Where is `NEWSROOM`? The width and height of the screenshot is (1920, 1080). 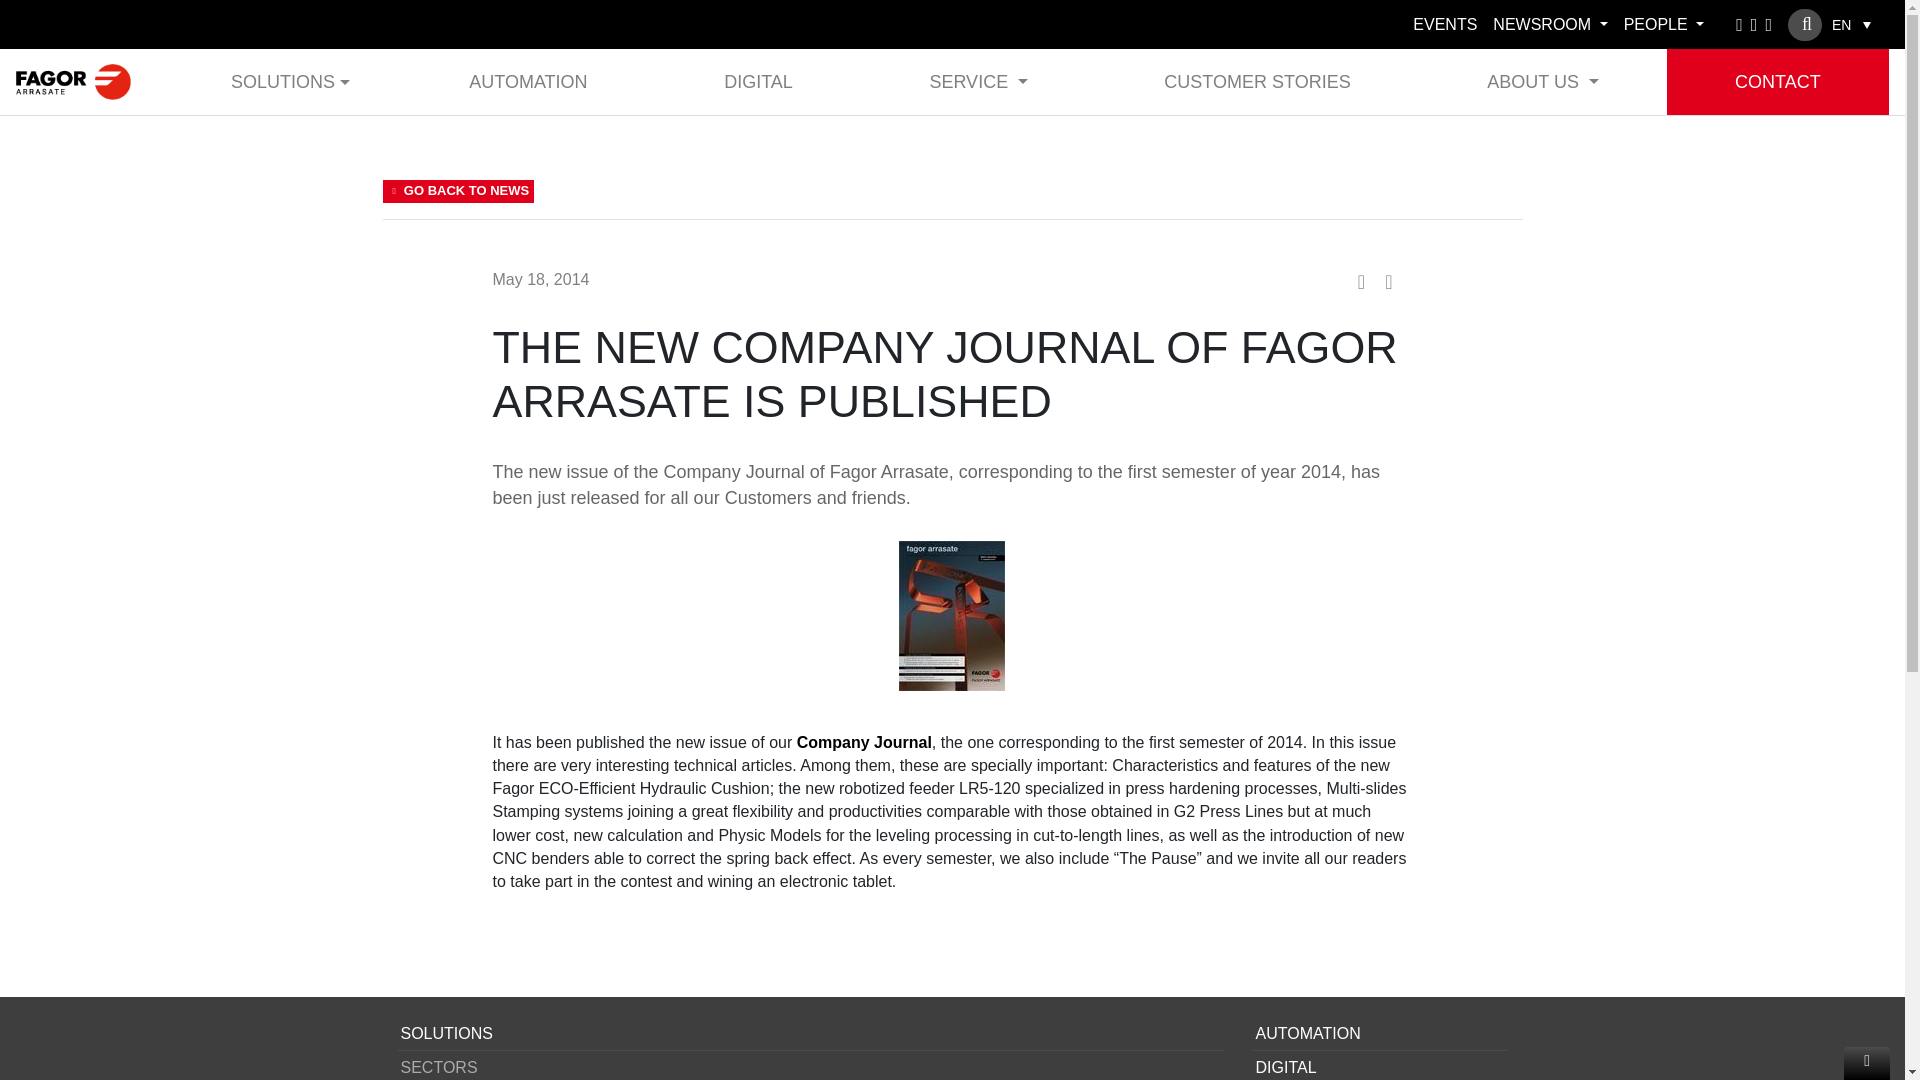
NEWSROOM is located at coordinates (1549, 24).